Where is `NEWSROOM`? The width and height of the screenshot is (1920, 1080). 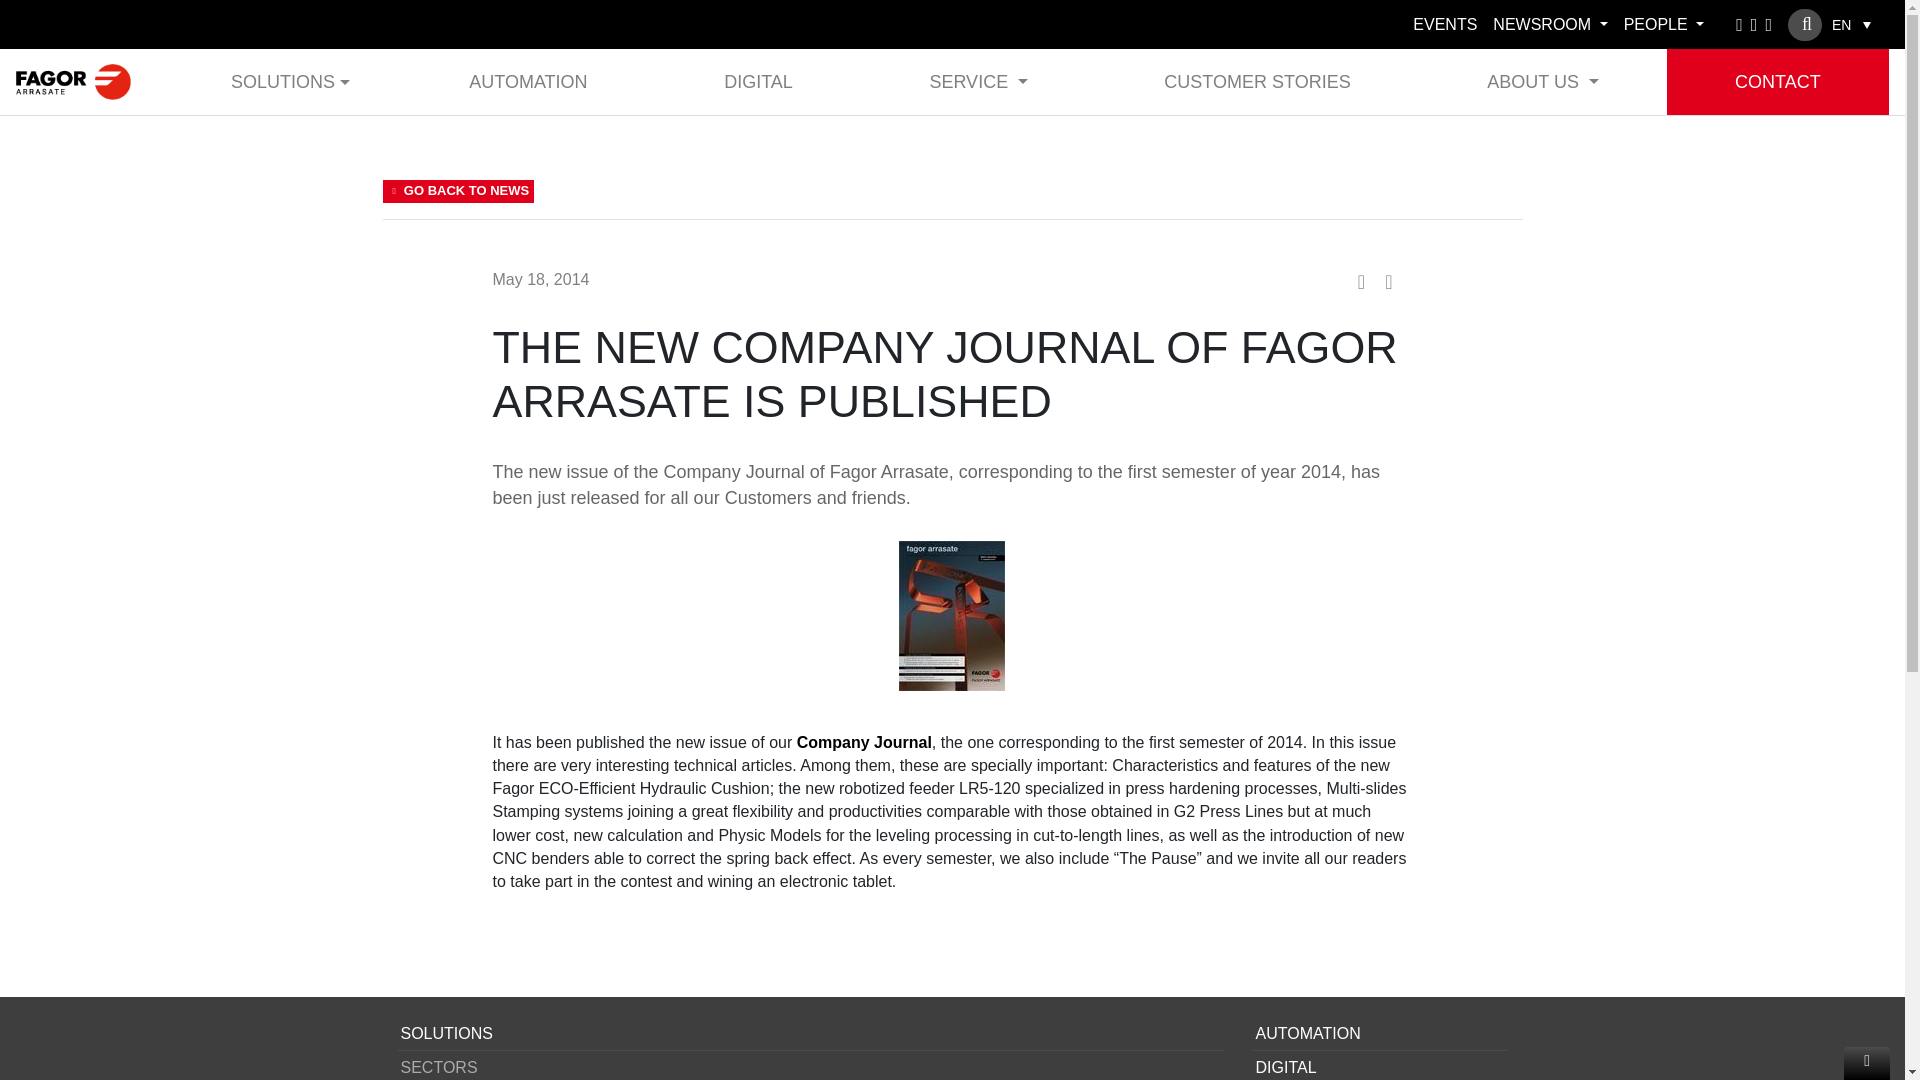
NEWSROOM is located at coordinates (1549, 24).